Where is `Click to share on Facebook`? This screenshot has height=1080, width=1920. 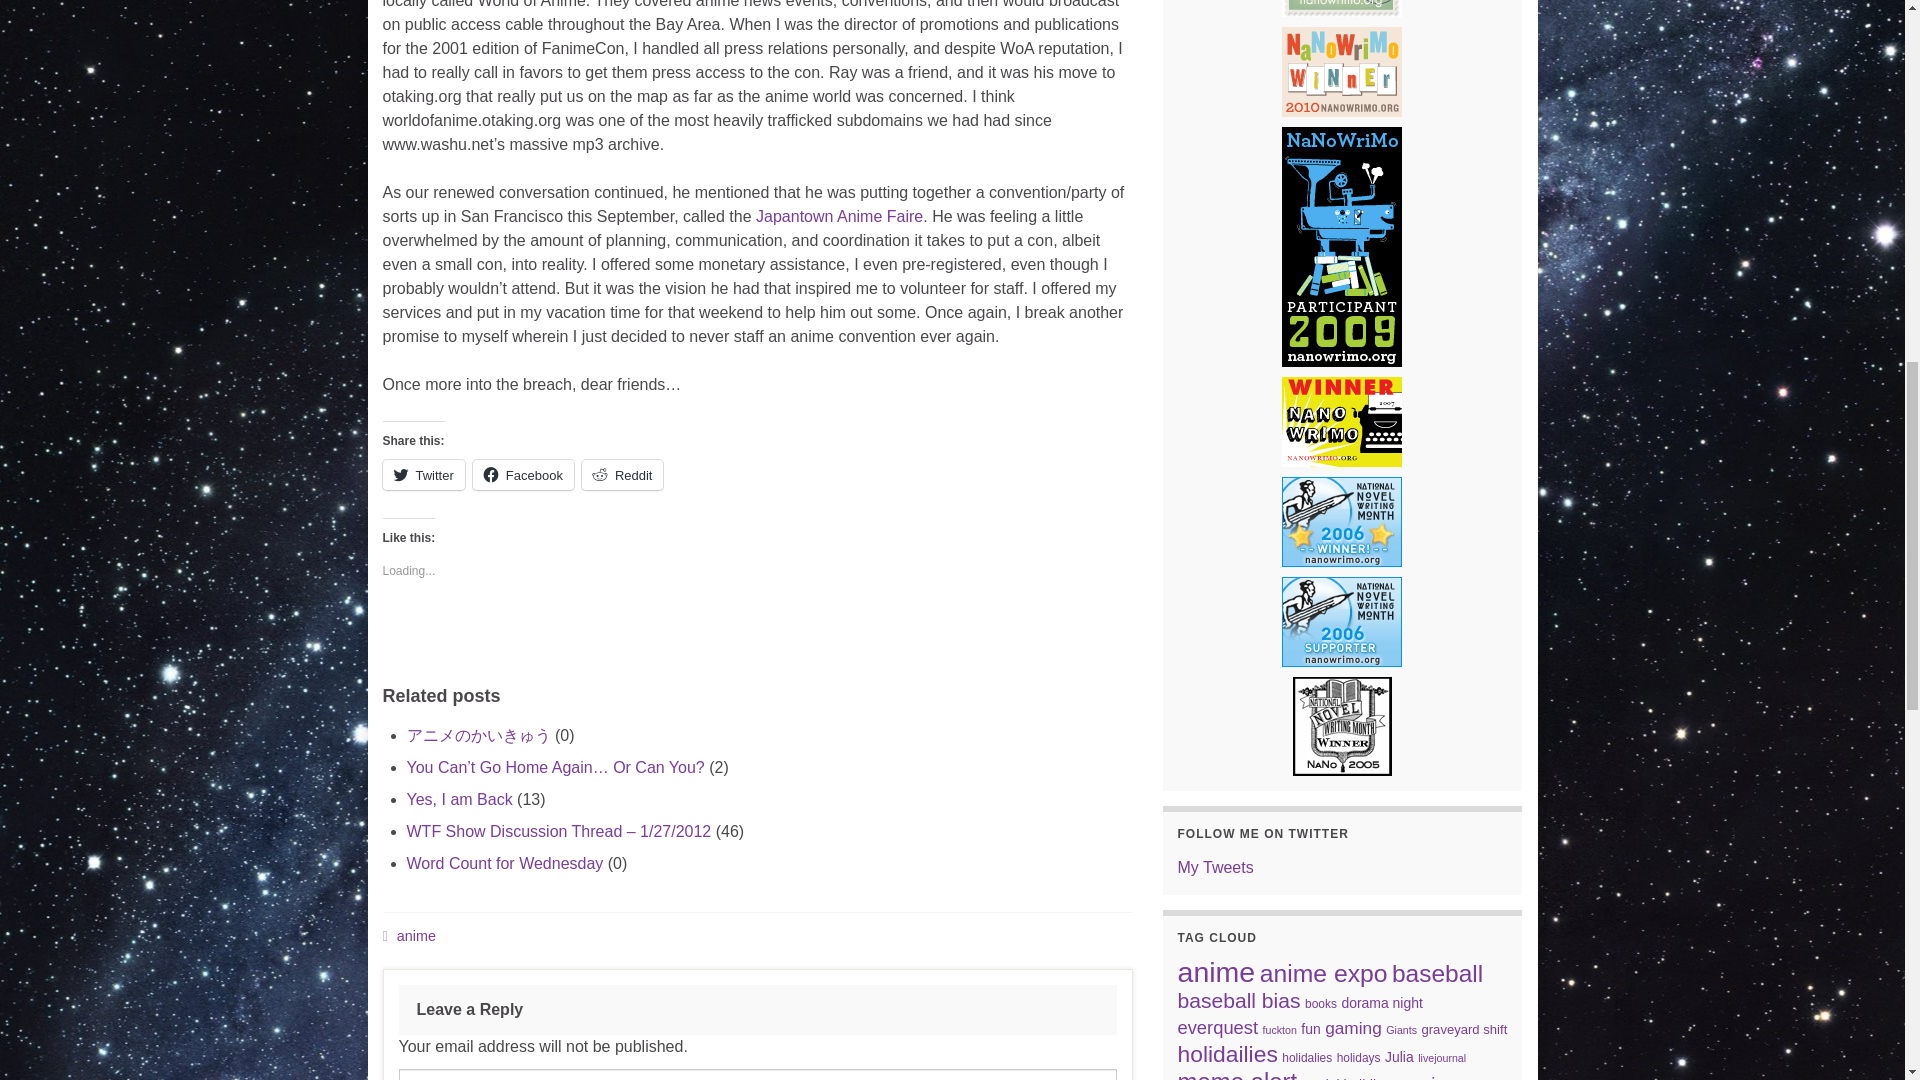
Click to share on Facebook is located at coordinates (523, 475).